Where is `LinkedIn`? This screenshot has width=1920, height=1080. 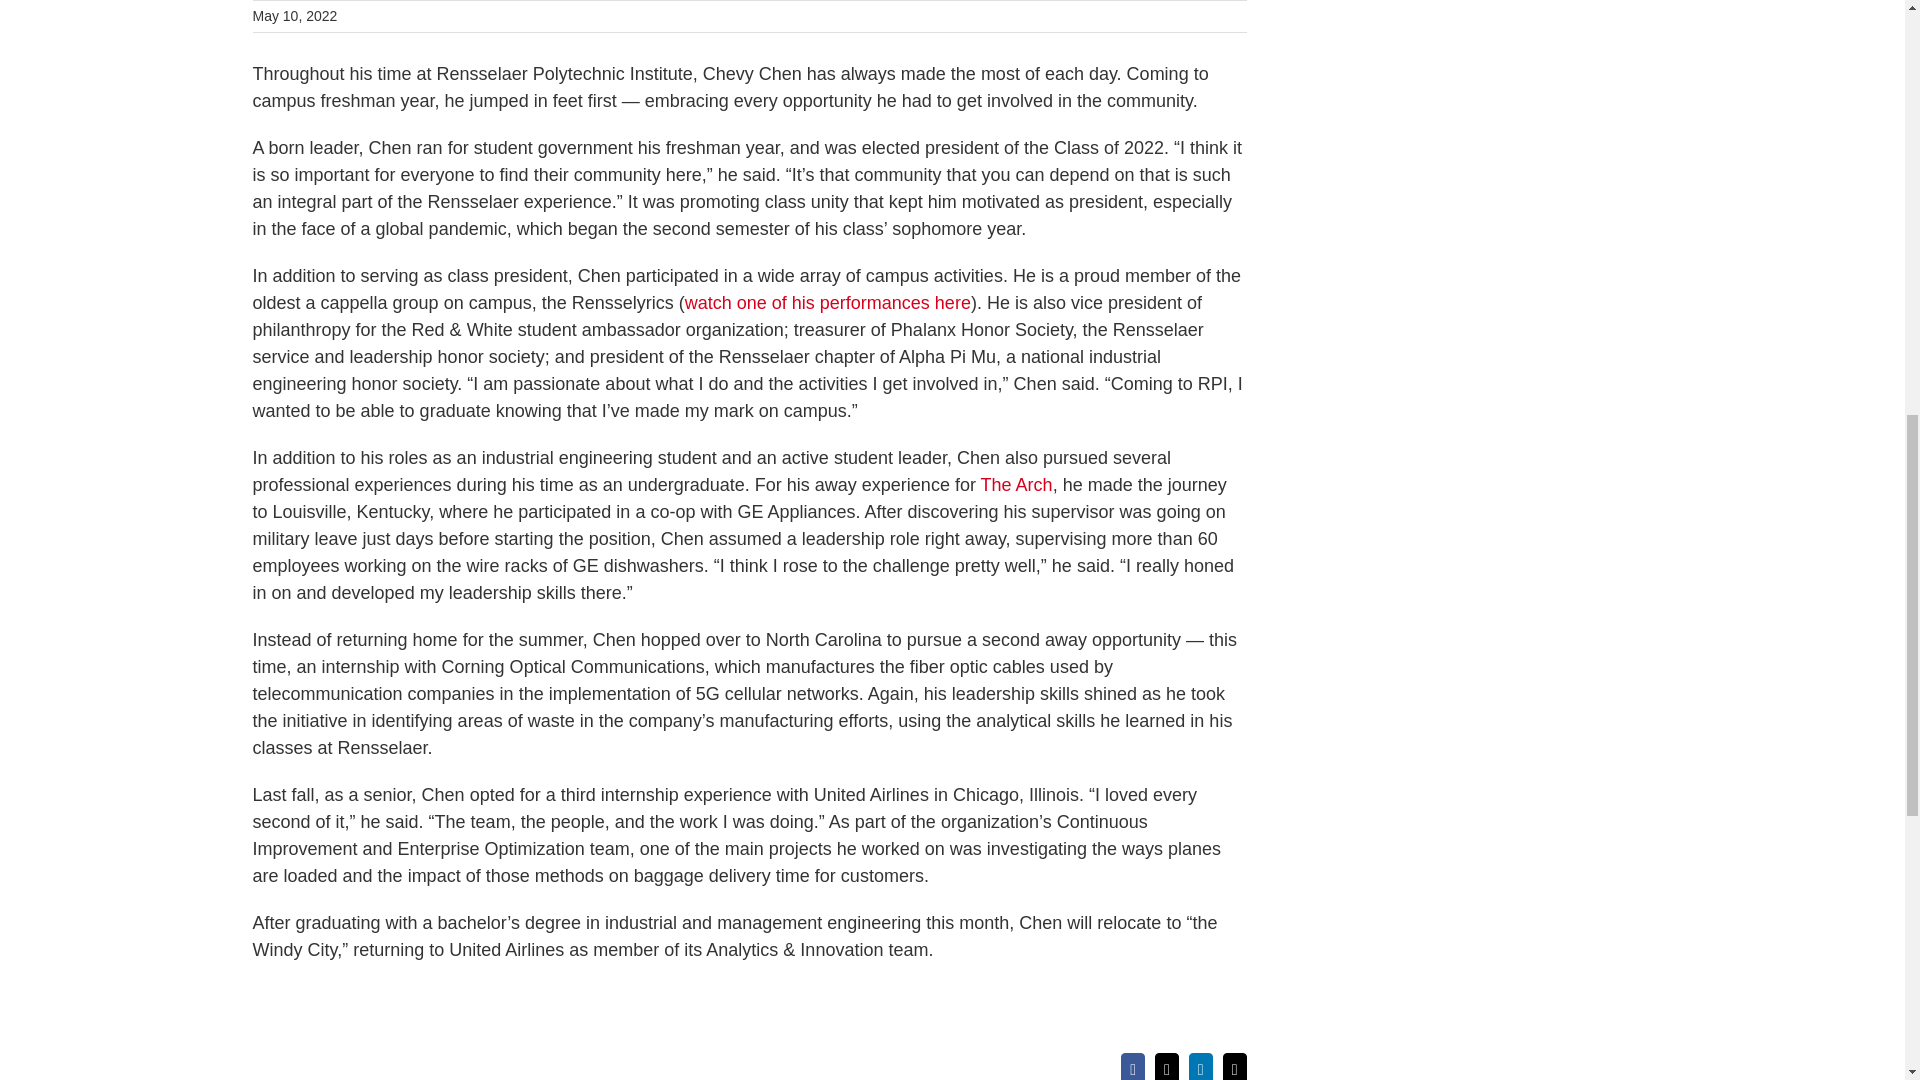
LinkedIn is located at coordinates (1200, 1066).